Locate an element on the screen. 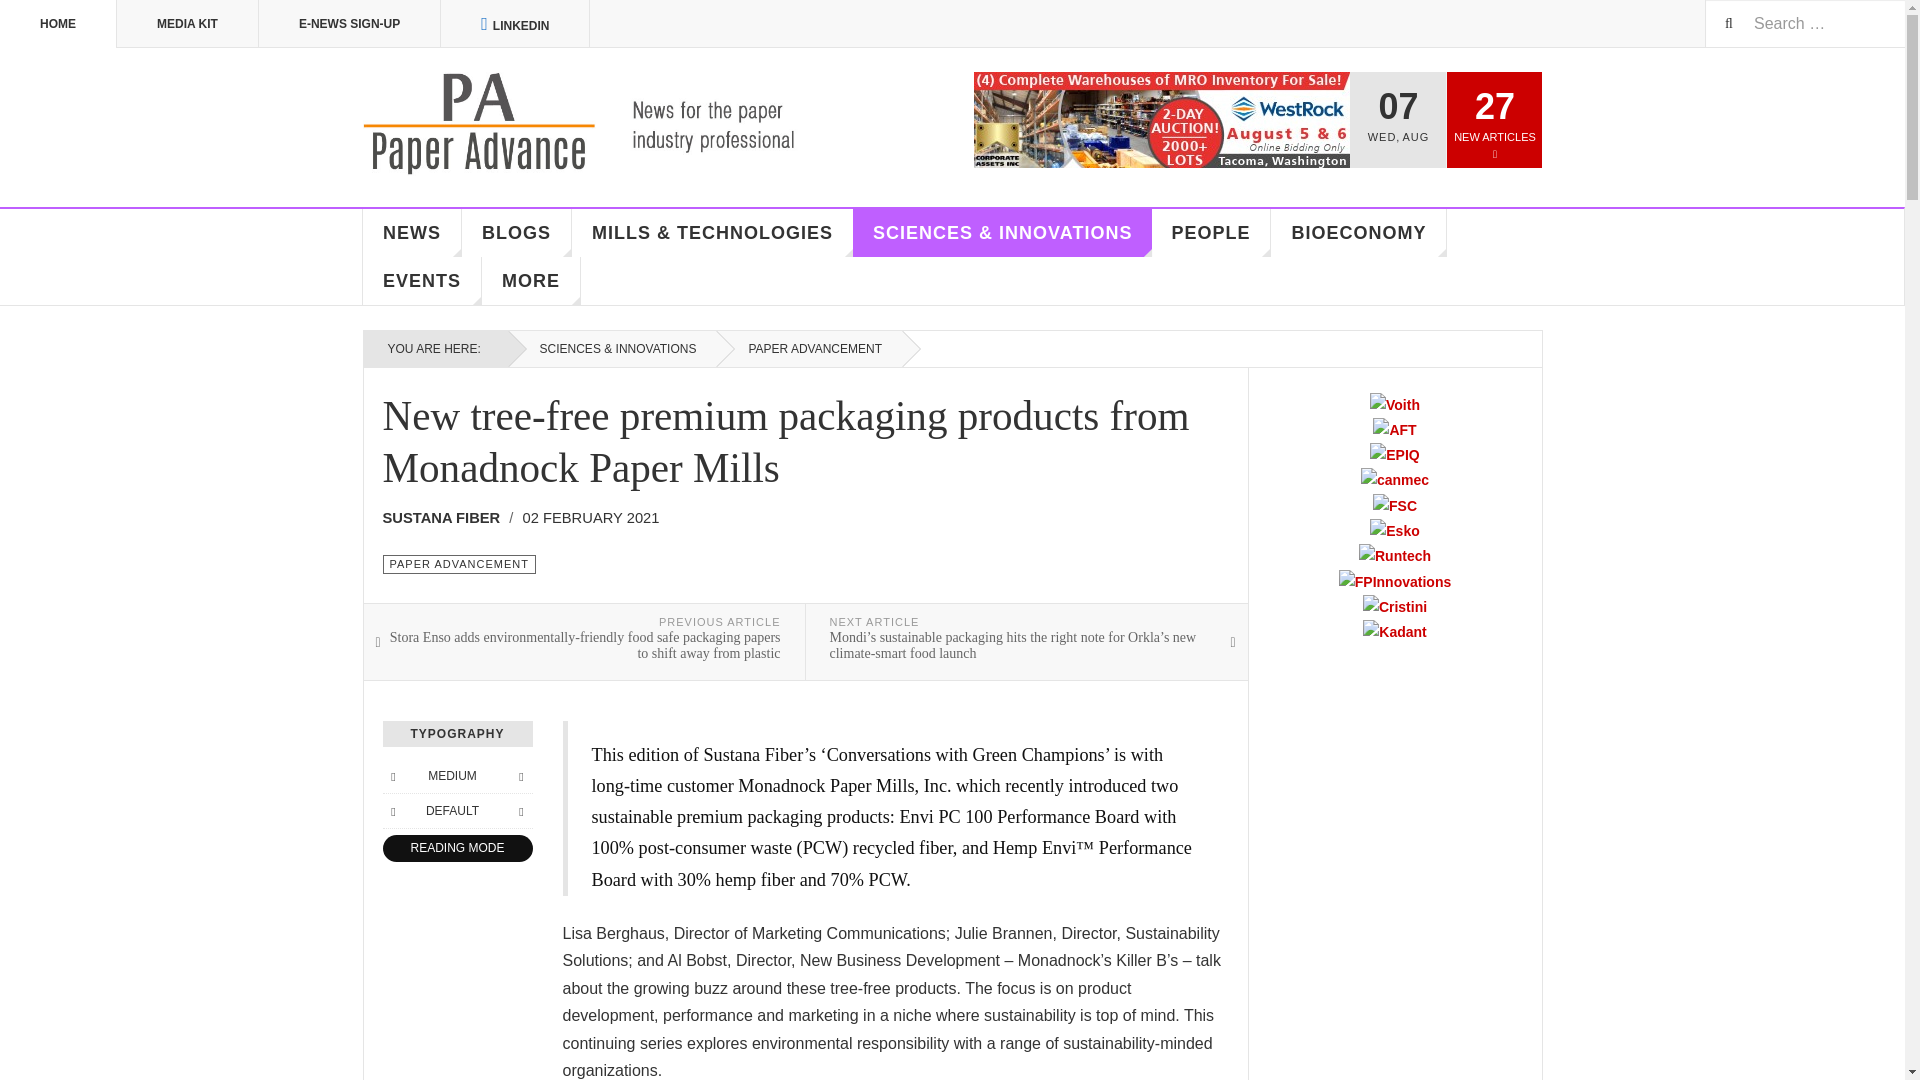 This screenshot has width=1920, height=1080. HOME is located at coordinates (58, 24).